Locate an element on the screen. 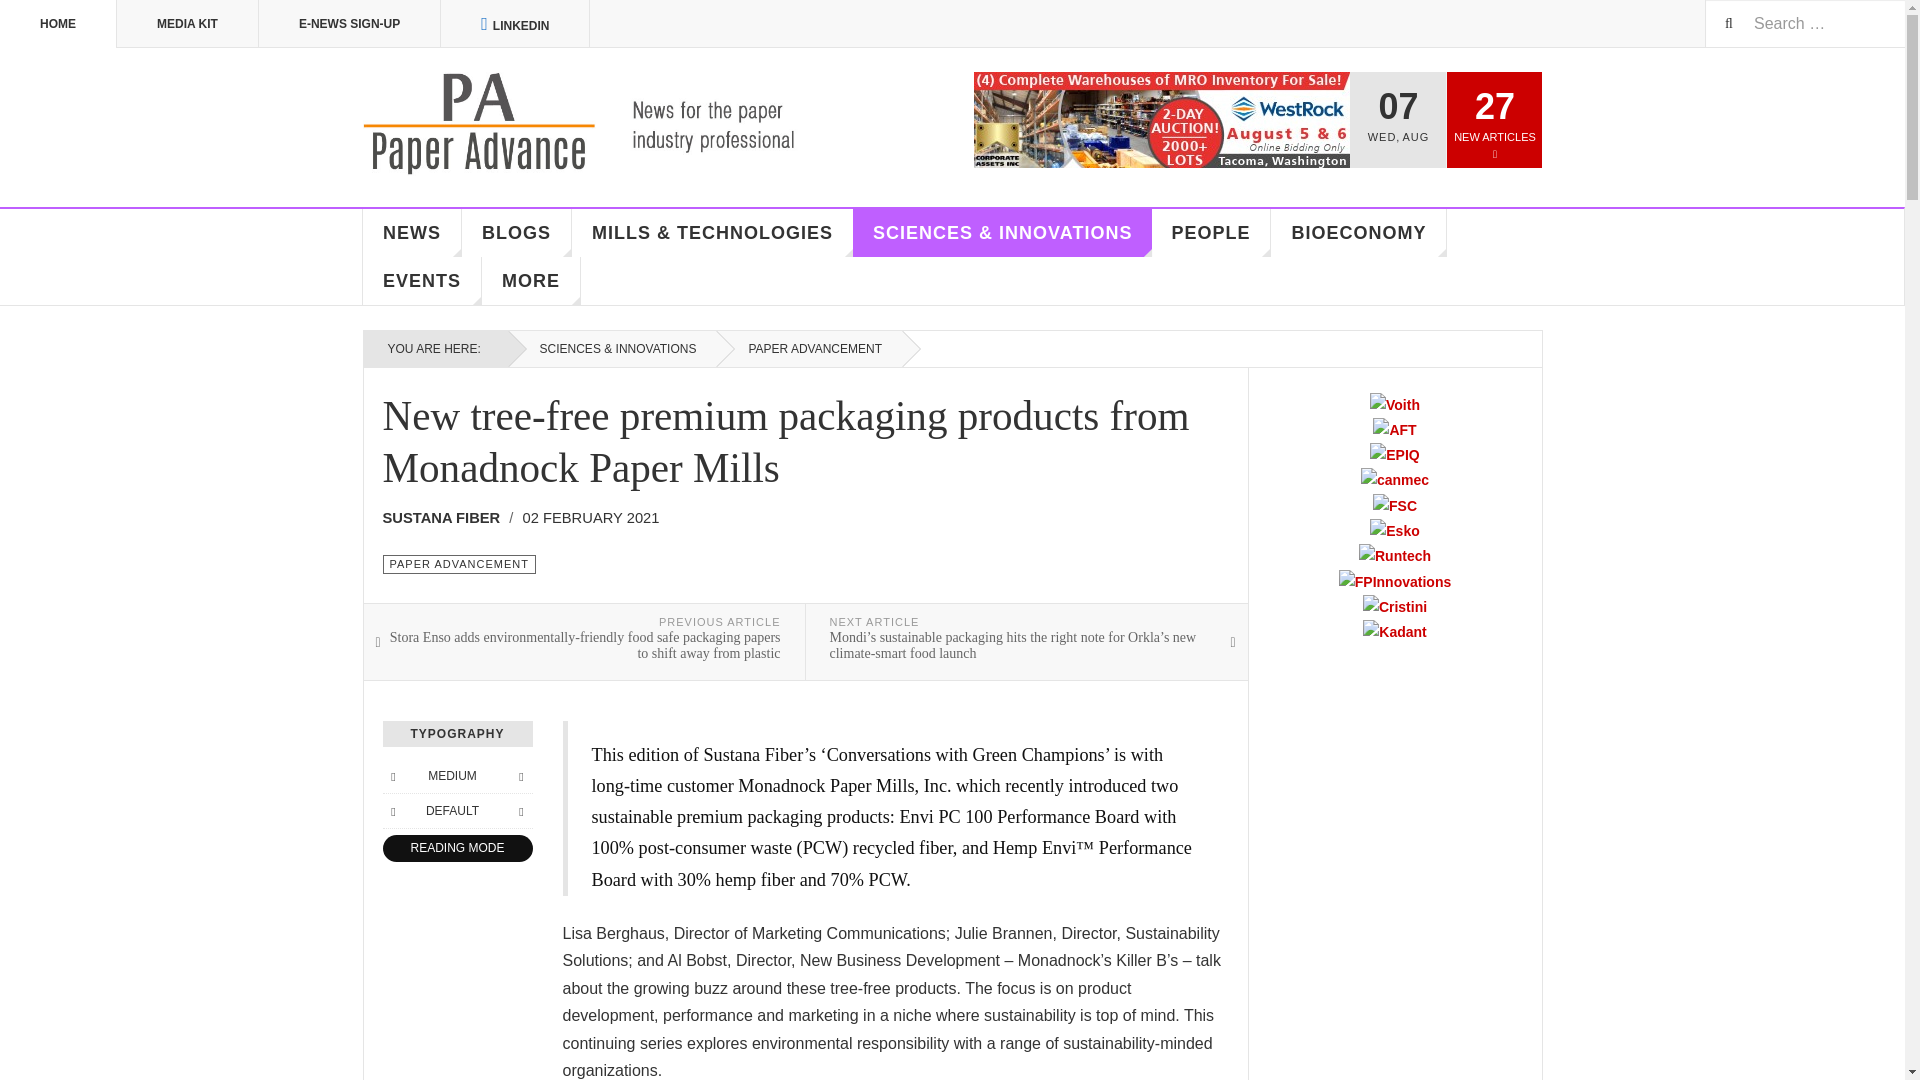 This screenshot has width=1920, height=1080. HOME is located at coordinates (58, 24).